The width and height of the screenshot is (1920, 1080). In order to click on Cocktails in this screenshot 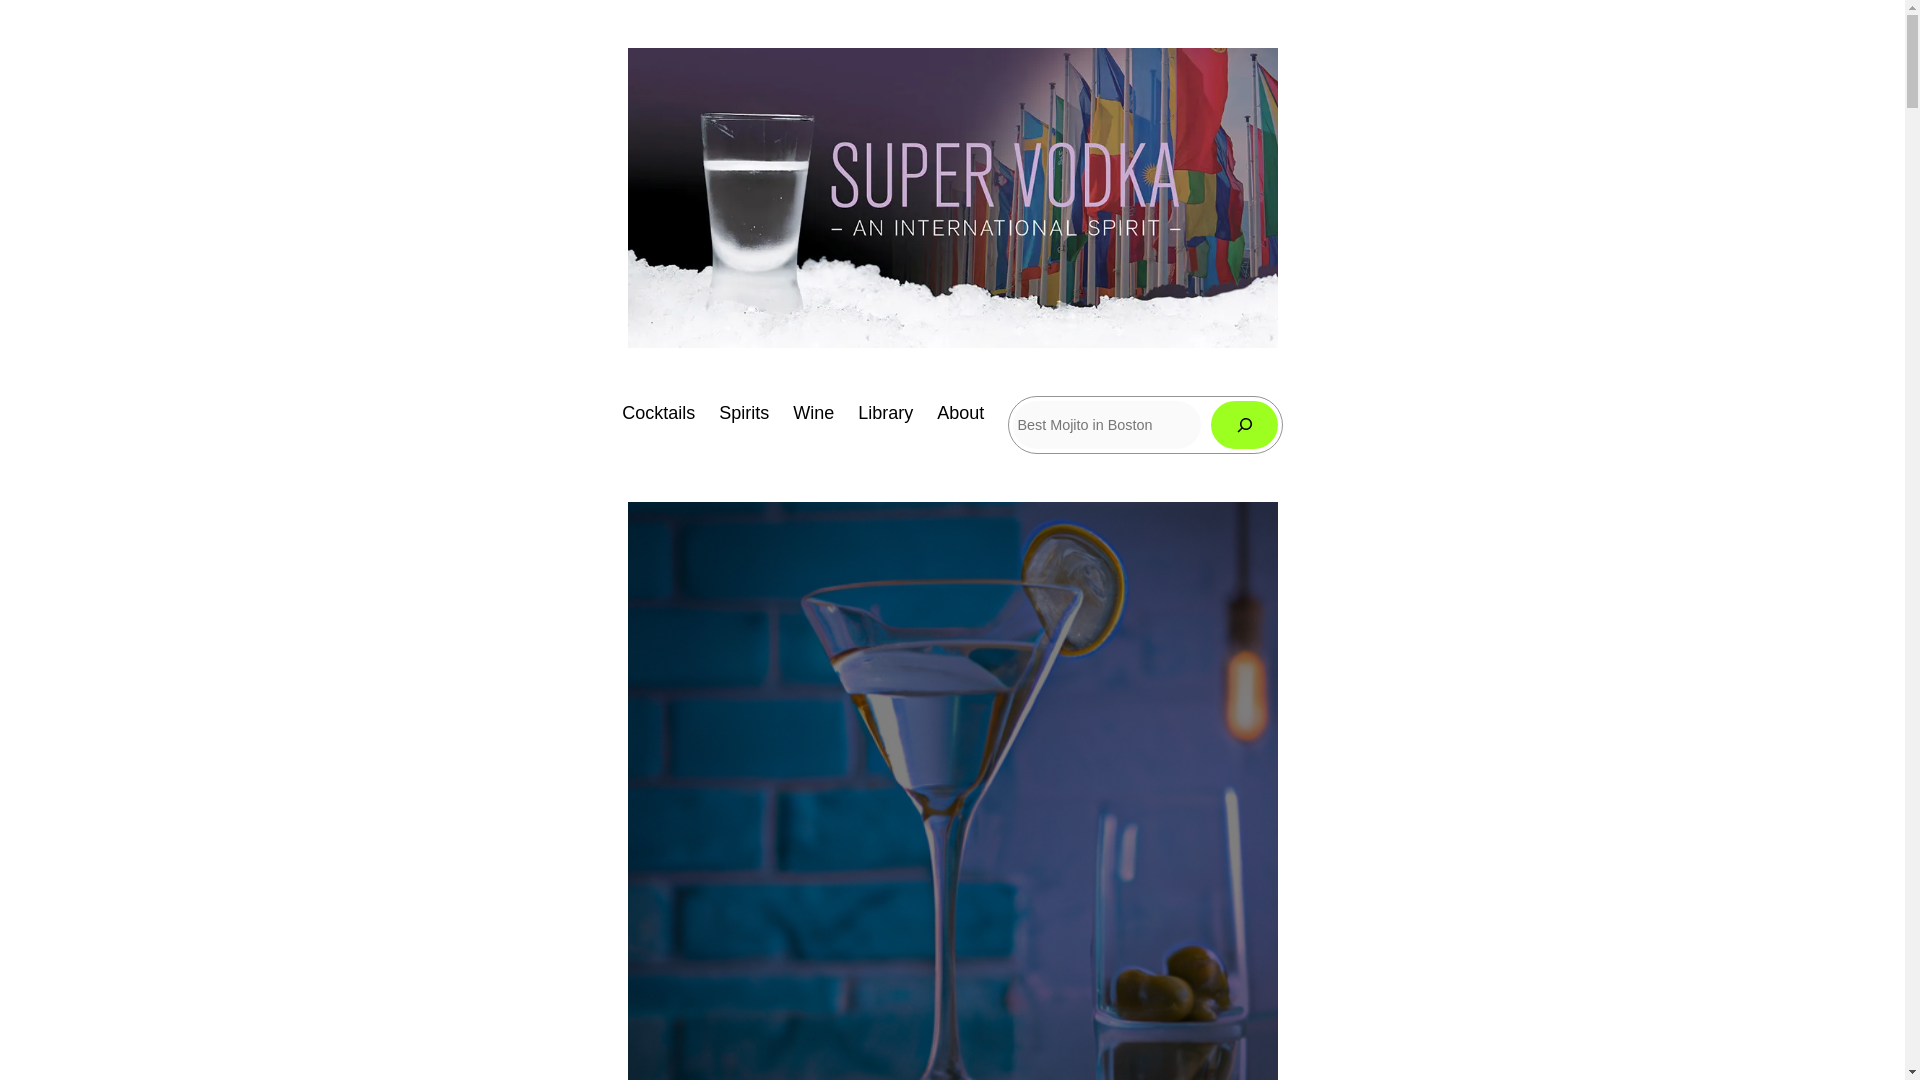, I will do `click(658, 412)`.